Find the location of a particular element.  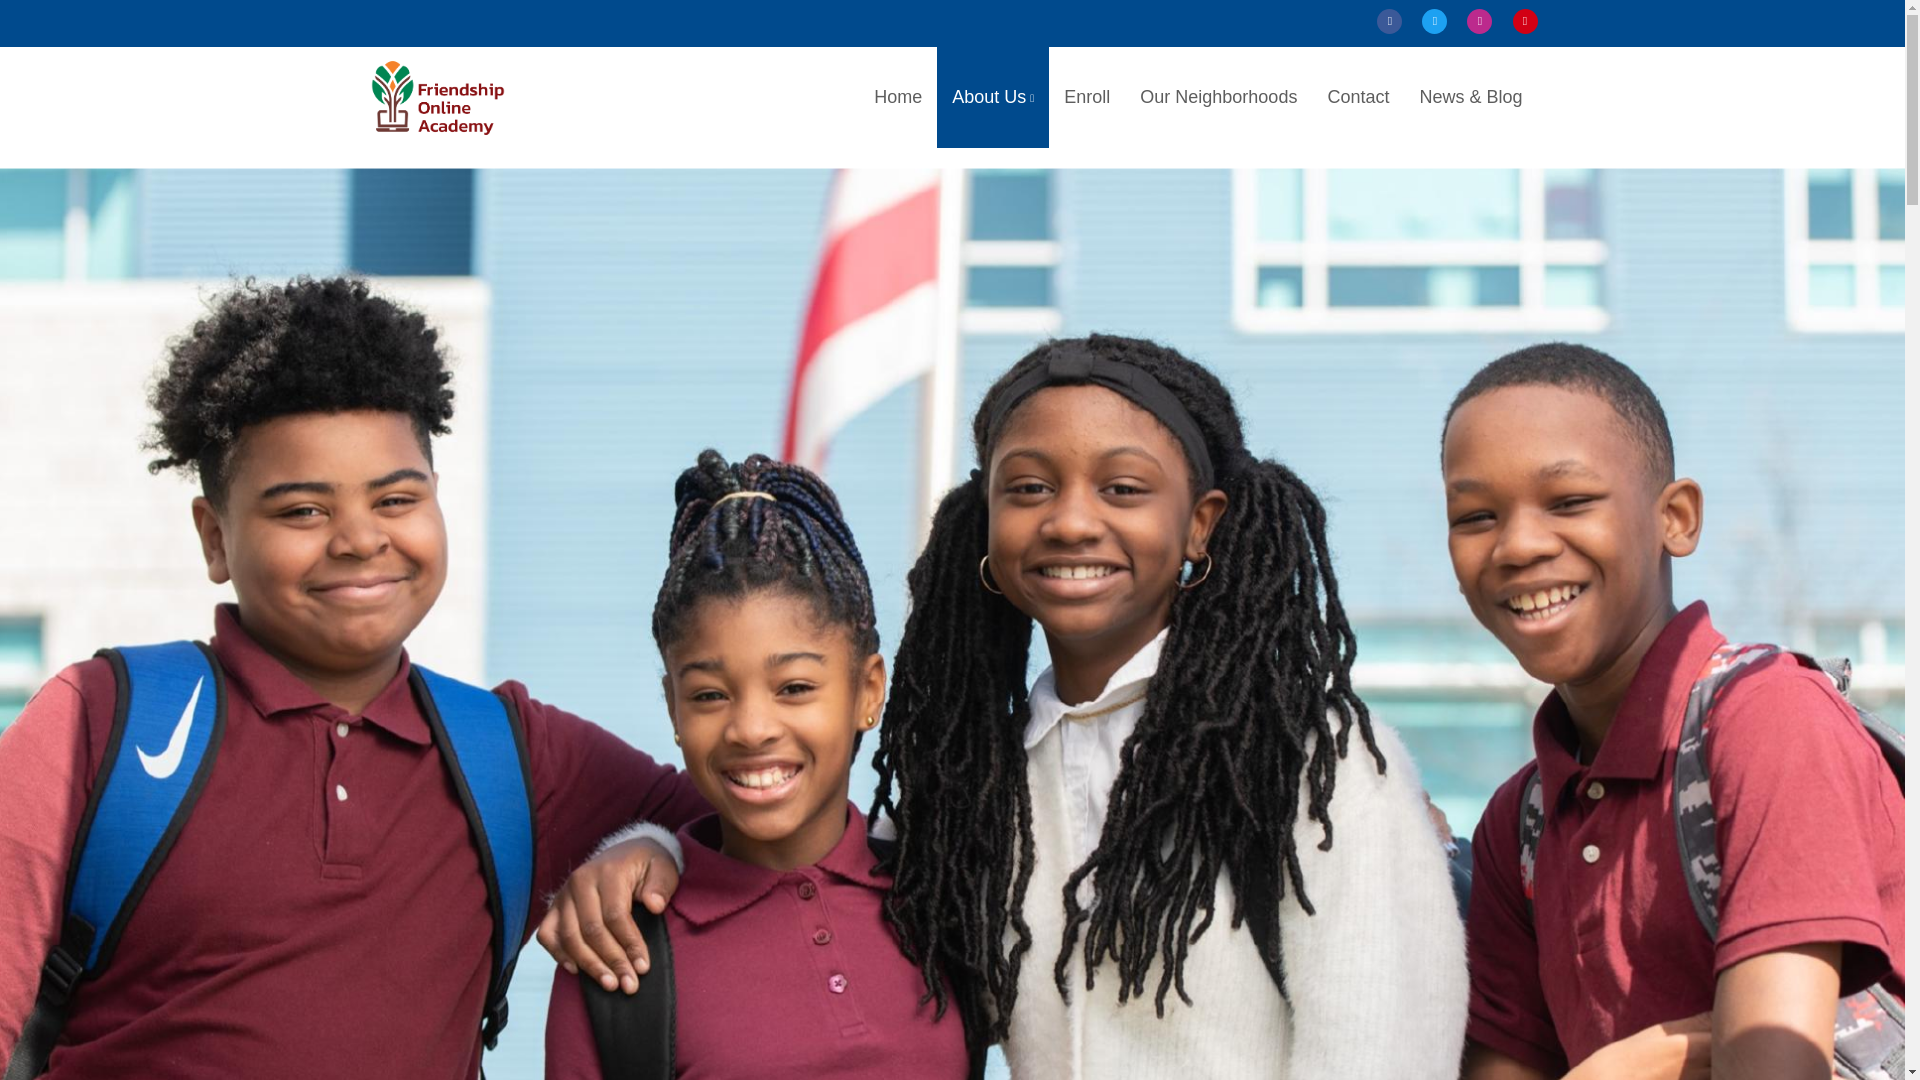

About Us is located at coordinates (992, 97).